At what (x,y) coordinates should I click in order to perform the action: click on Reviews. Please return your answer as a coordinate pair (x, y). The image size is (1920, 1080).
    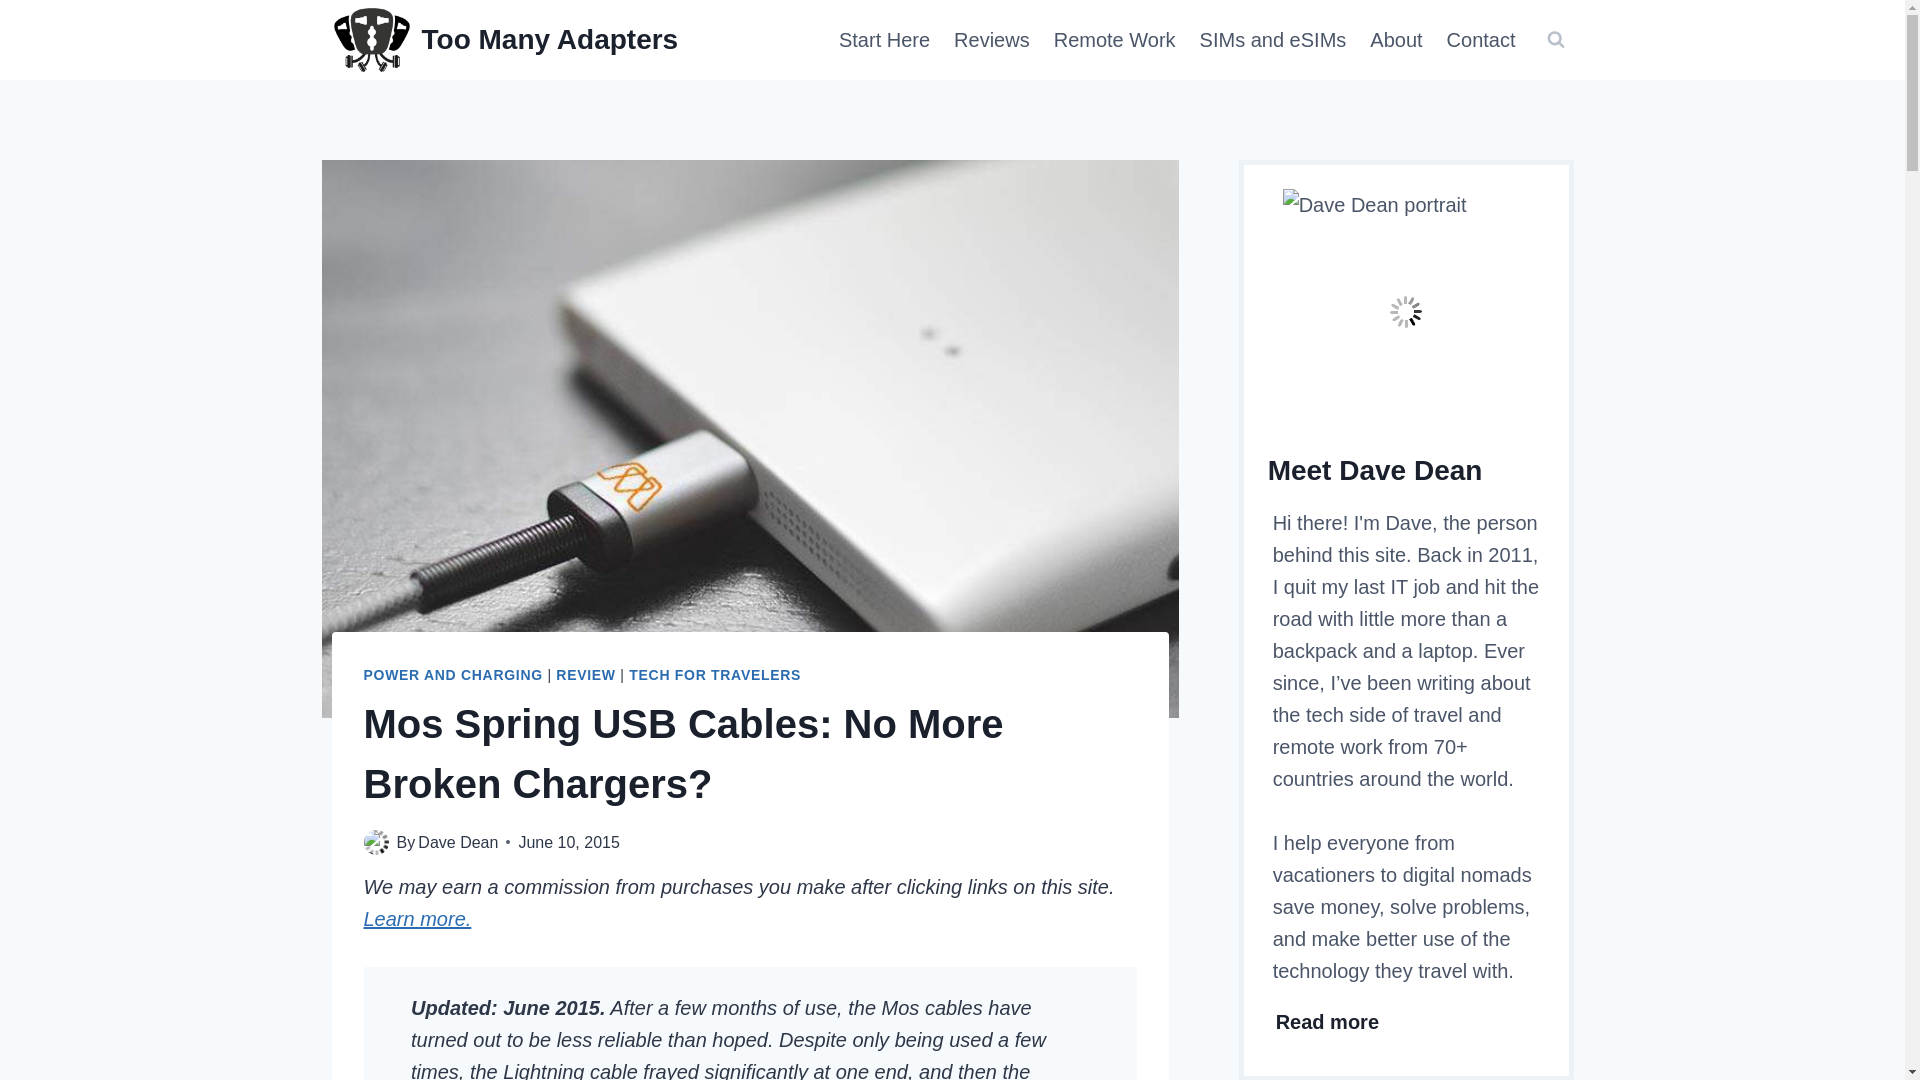
    Looking at the image, I should click on (992, 40).